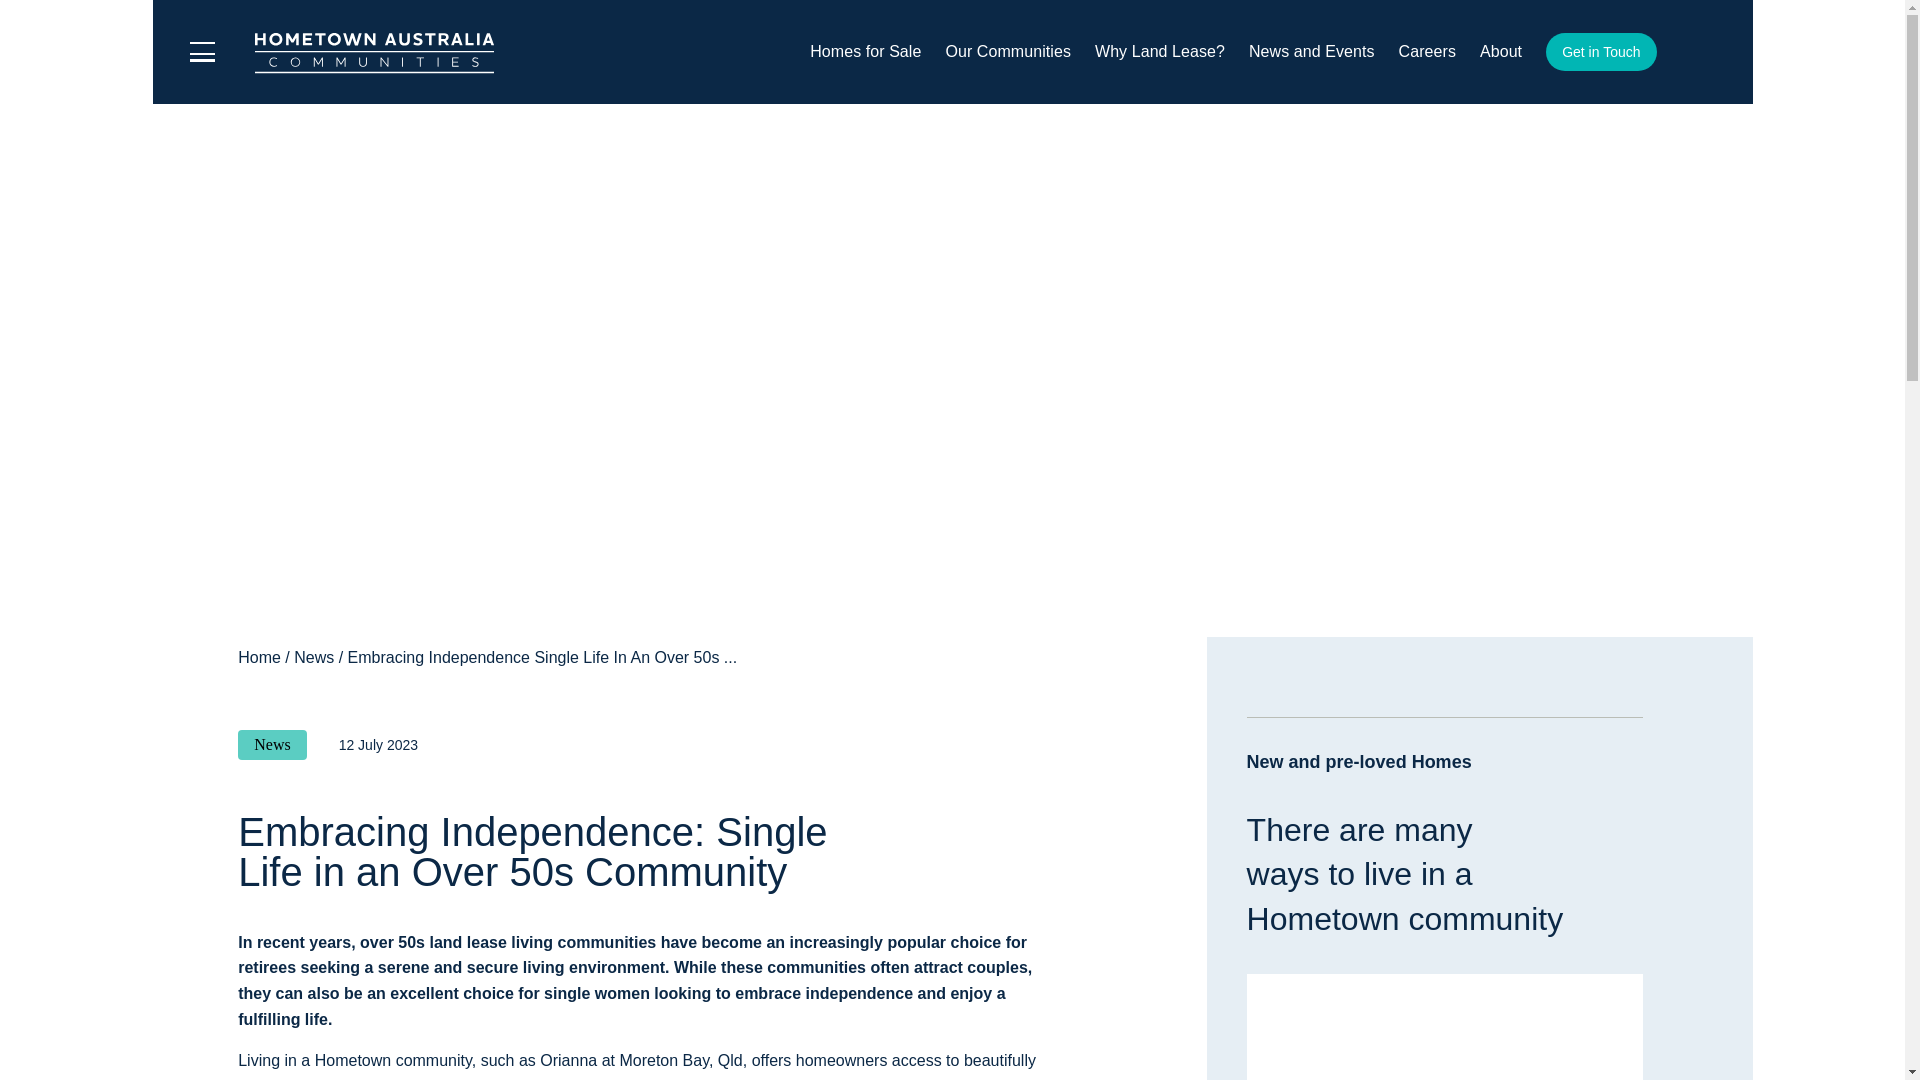  I want to click on News and Events, so click(1312, 50).